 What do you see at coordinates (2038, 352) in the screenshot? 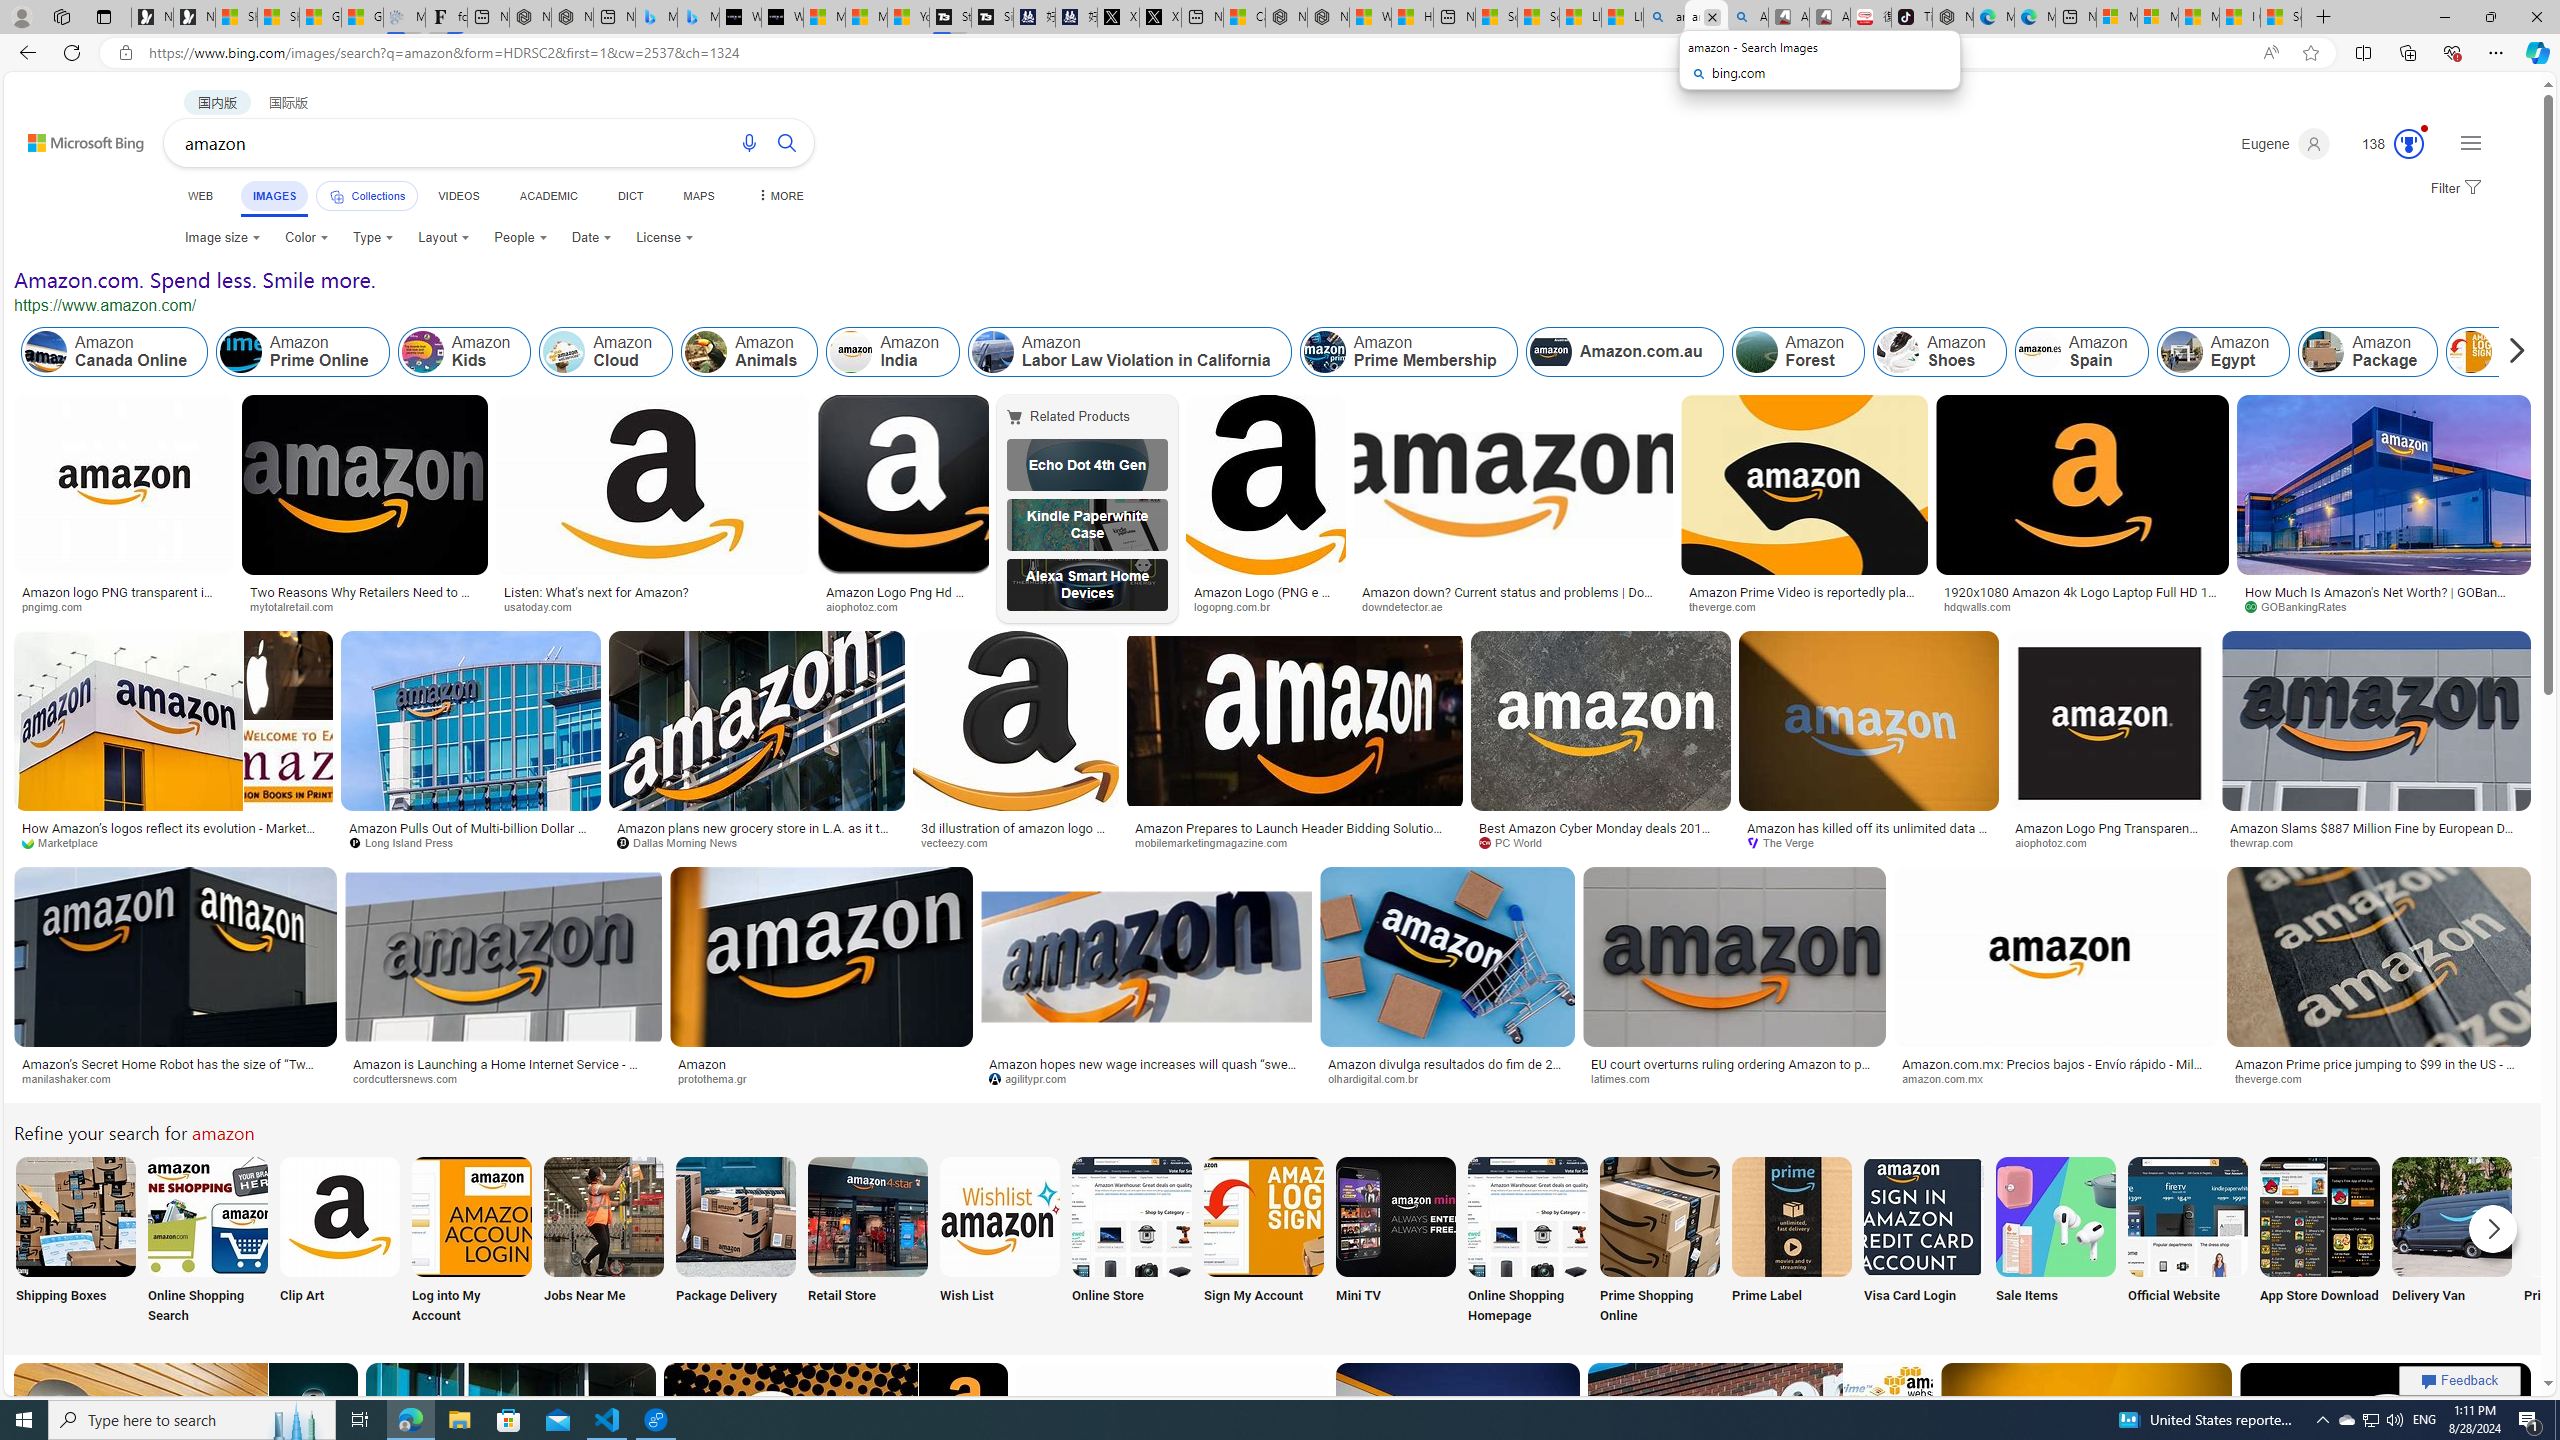
I see `Amazon Spain` at bounding box center [2038, 352].